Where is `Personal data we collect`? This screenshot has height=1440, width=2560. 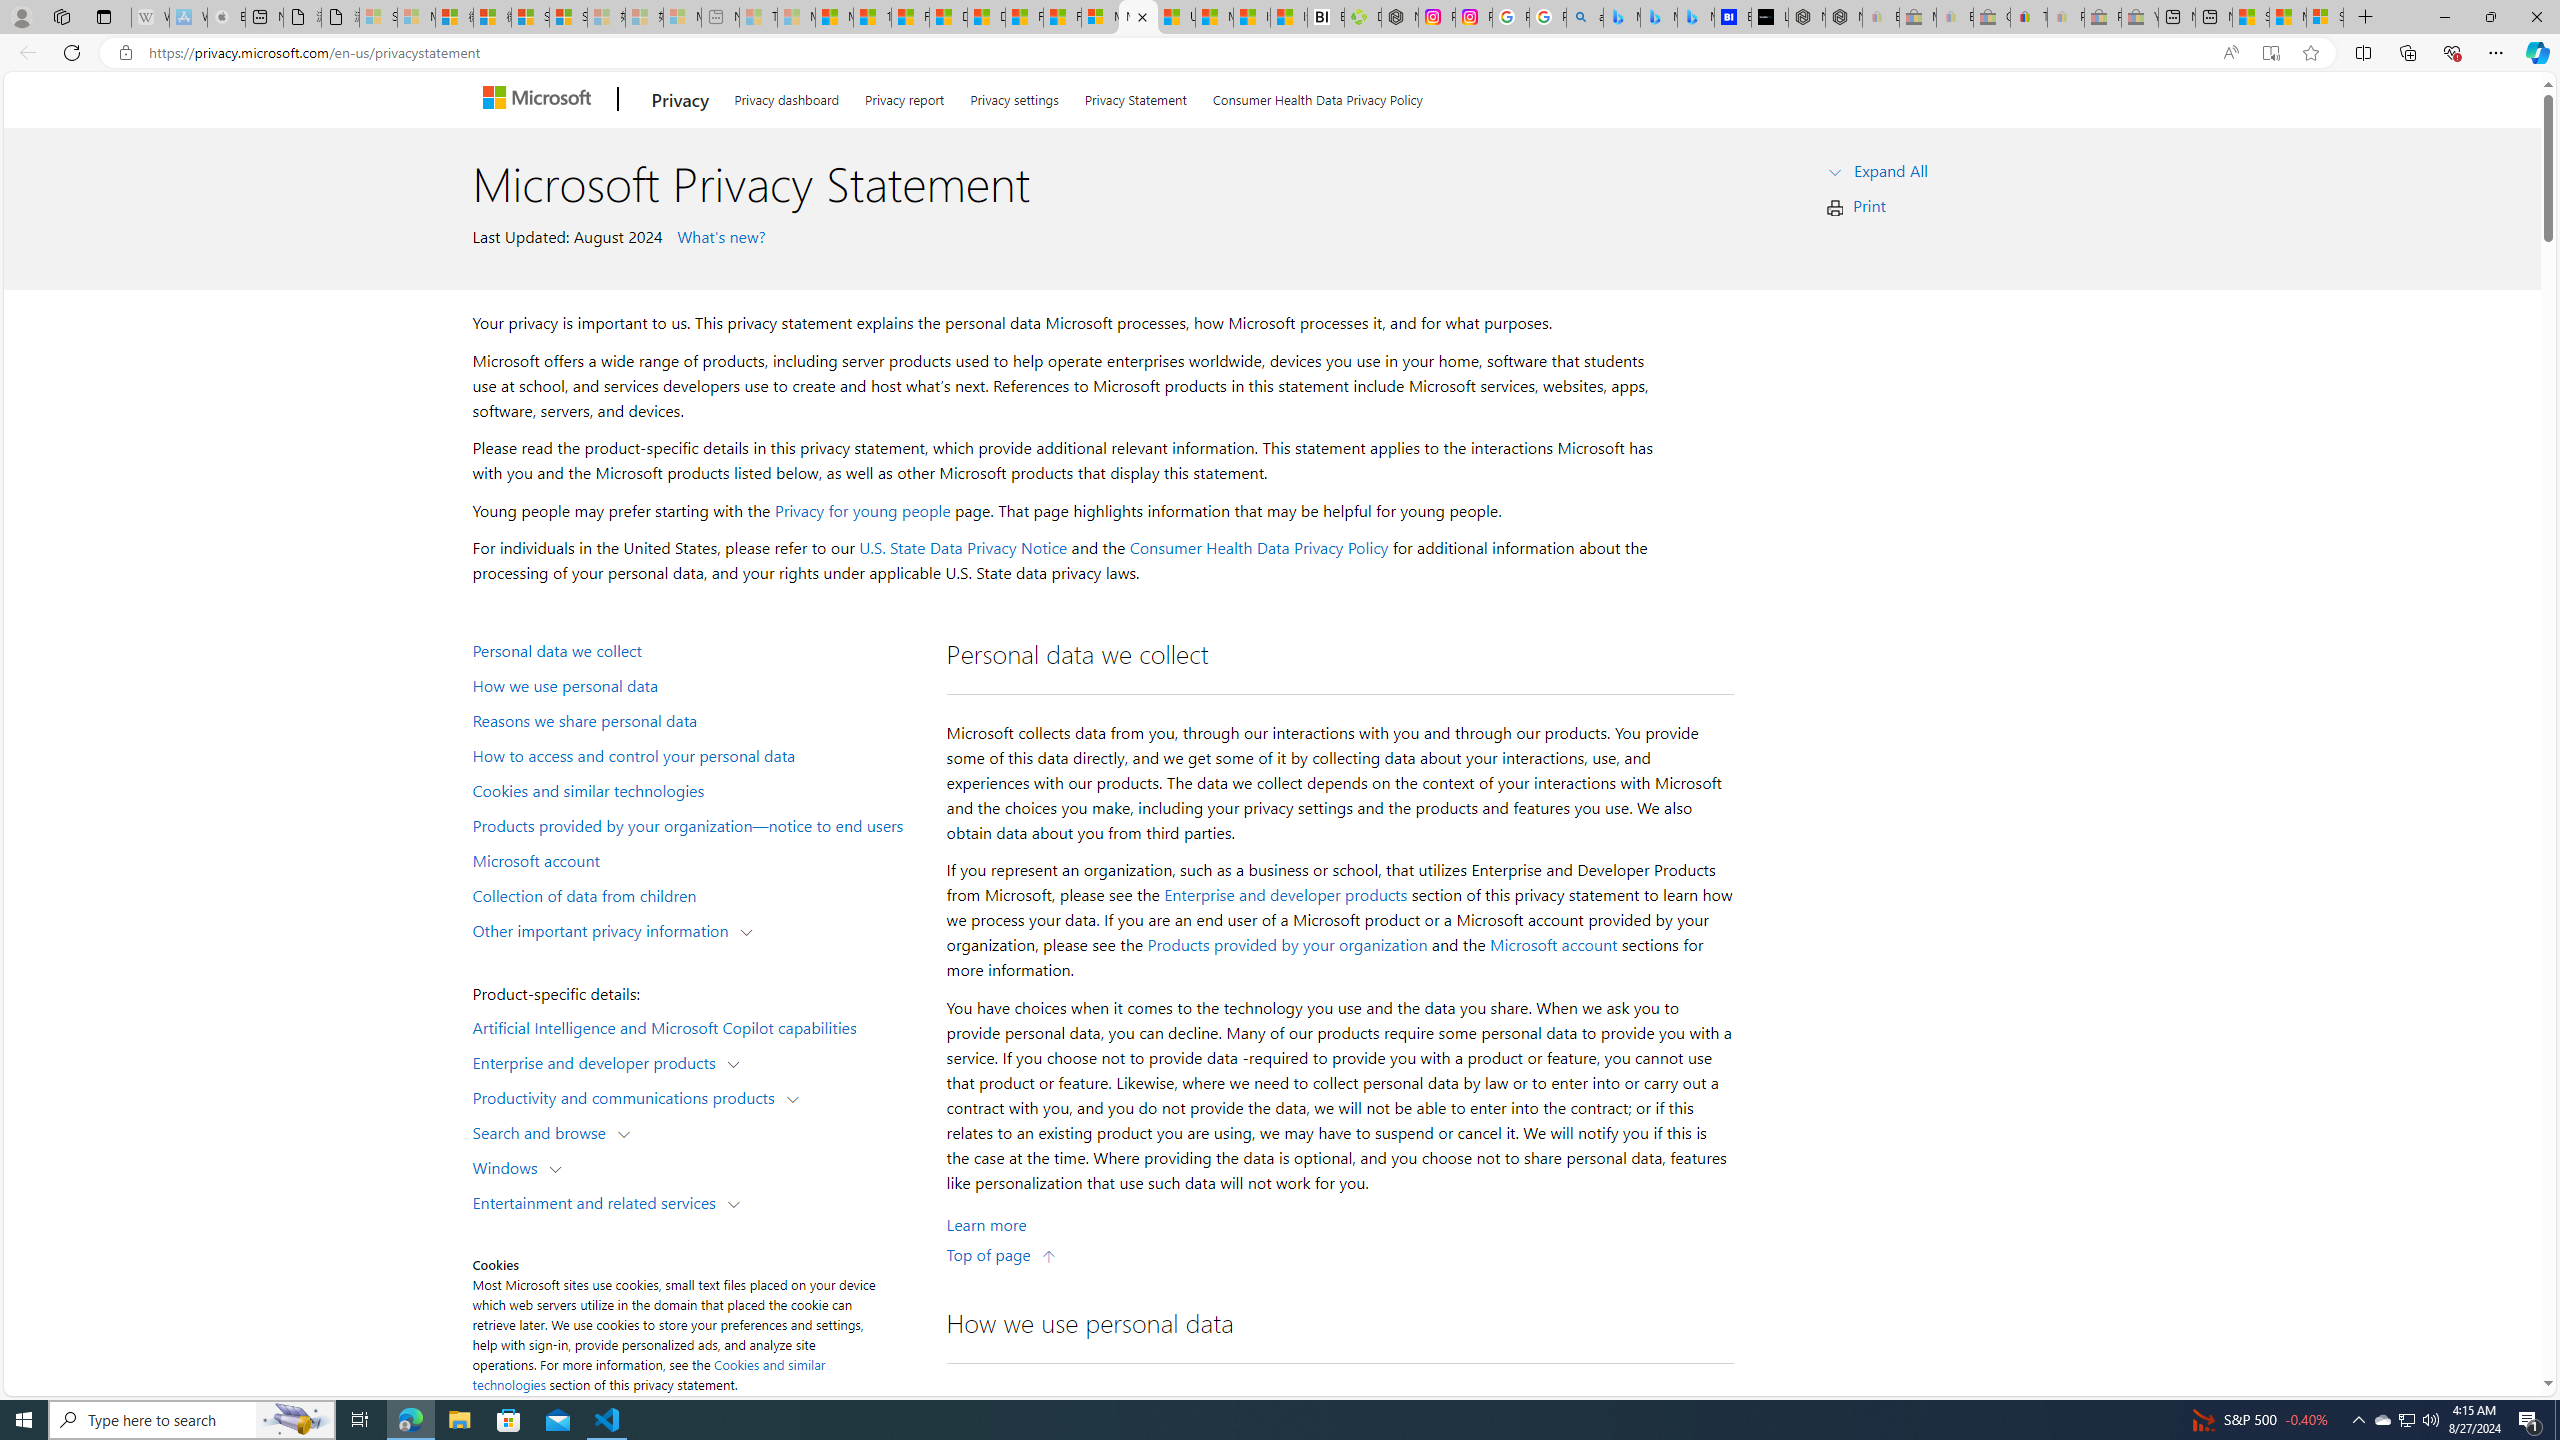 Personal data we collect is located at coordinates (696, 649).